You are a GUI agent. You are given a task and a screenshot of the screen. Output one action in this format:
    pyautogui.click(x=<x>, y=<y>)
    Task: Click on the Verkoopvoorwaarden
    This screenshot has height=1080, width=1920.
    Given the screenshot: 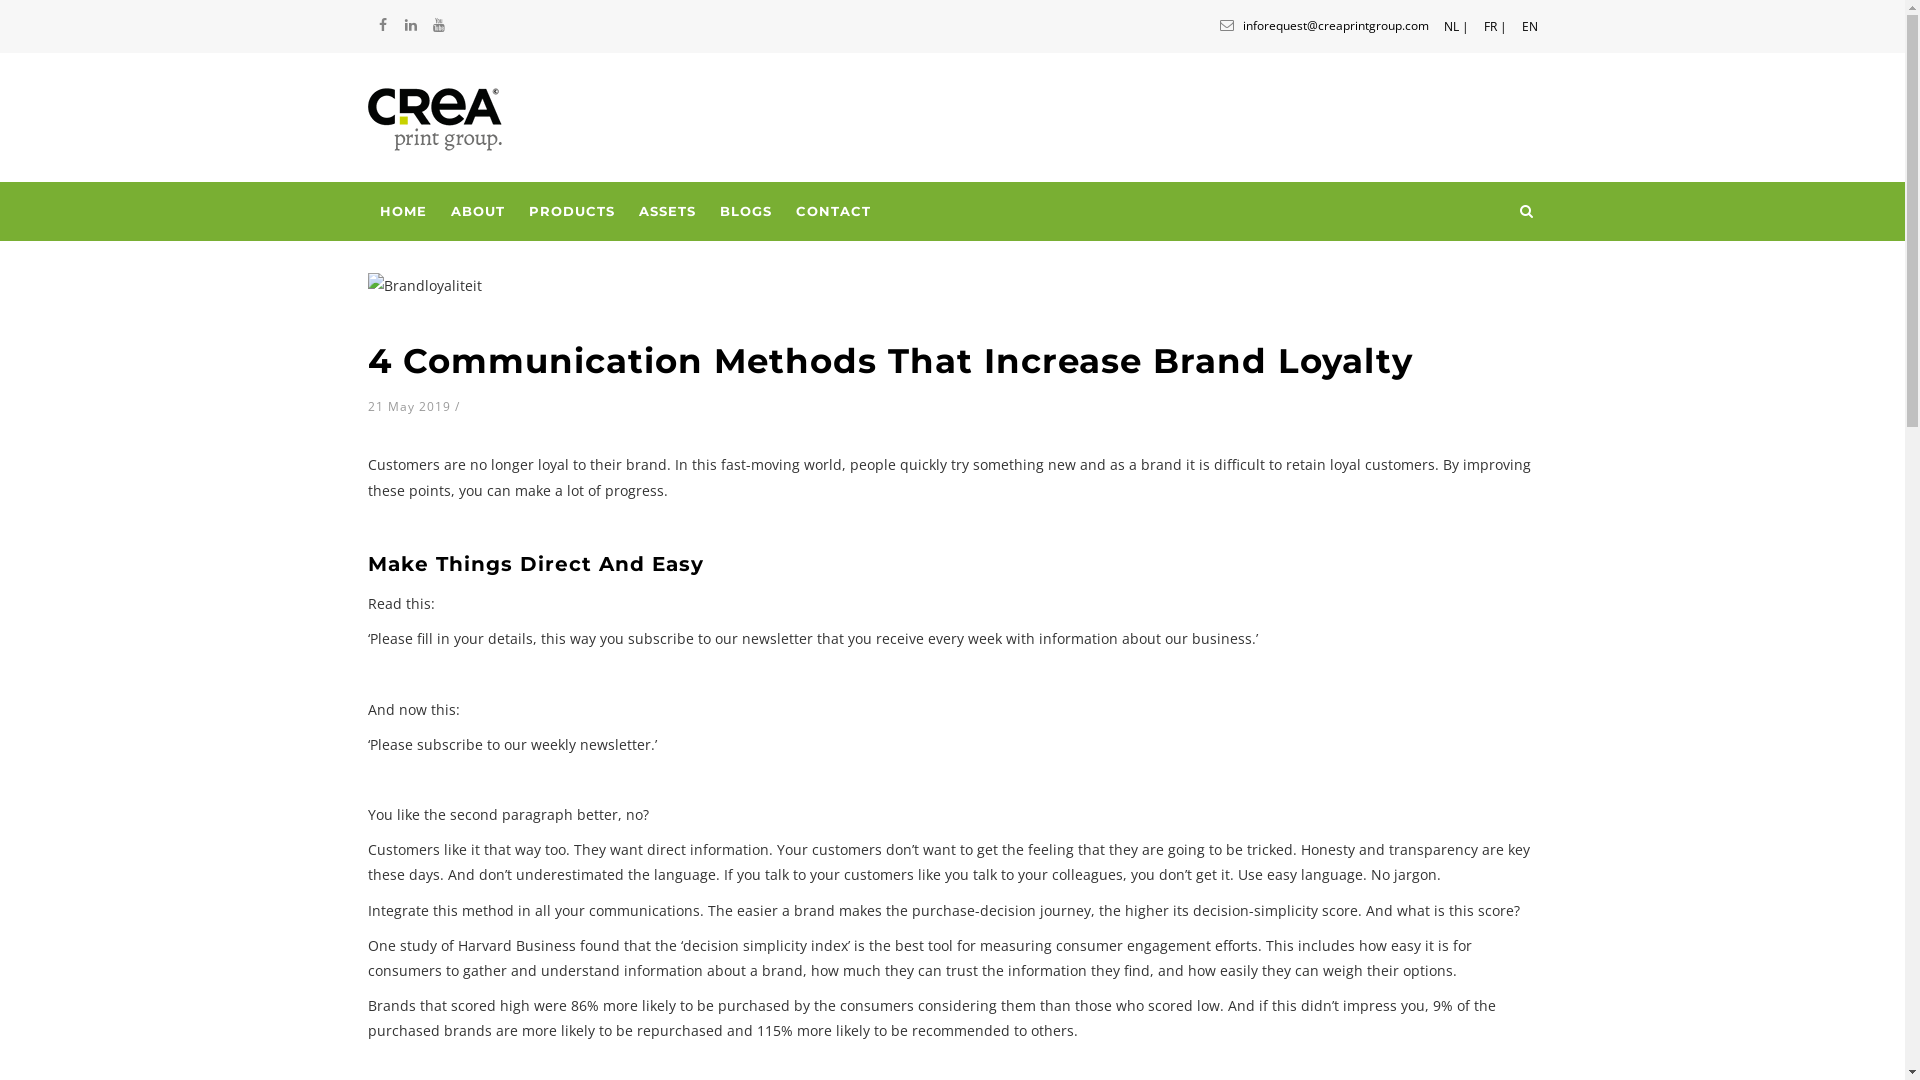 What is the action you would take?
    pyautogui.click(x=439, y=926)
    